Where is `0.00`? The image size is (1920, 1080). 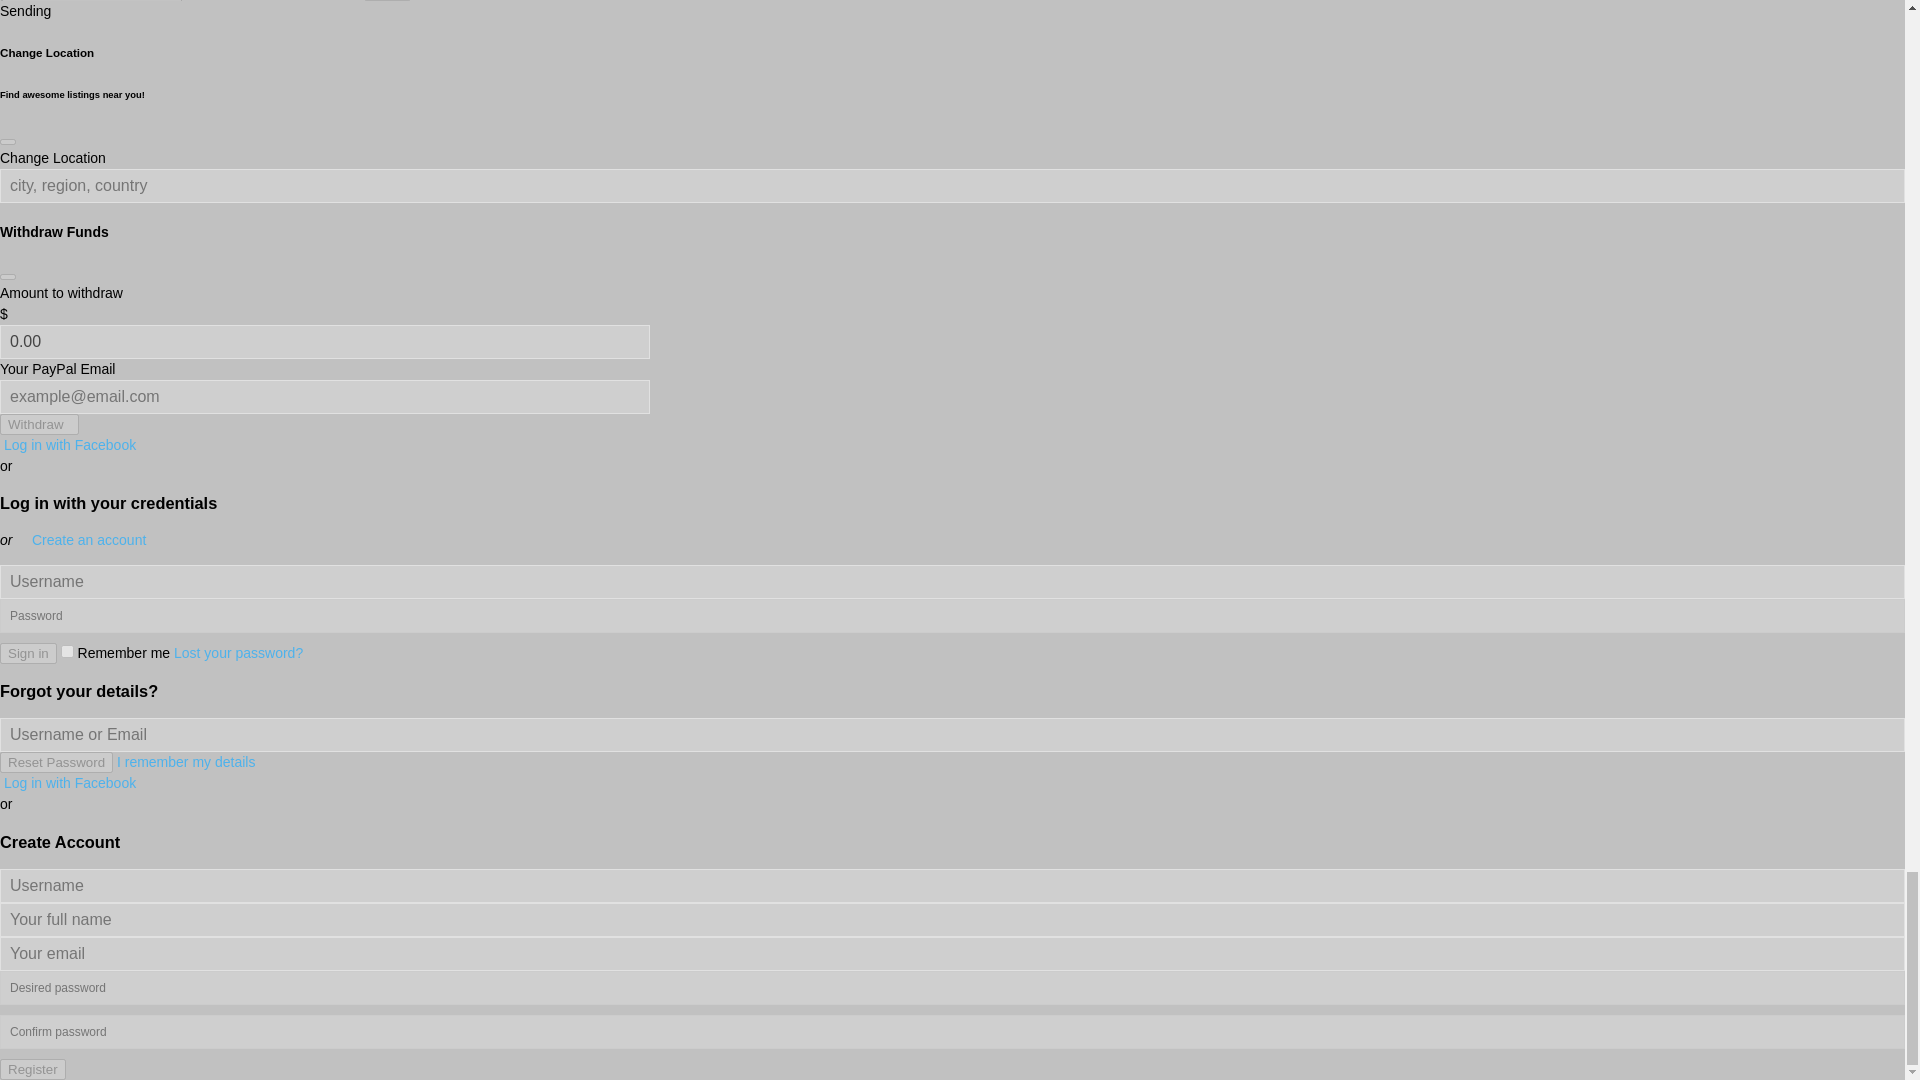
0.00 is located at coordinates (325, 342).